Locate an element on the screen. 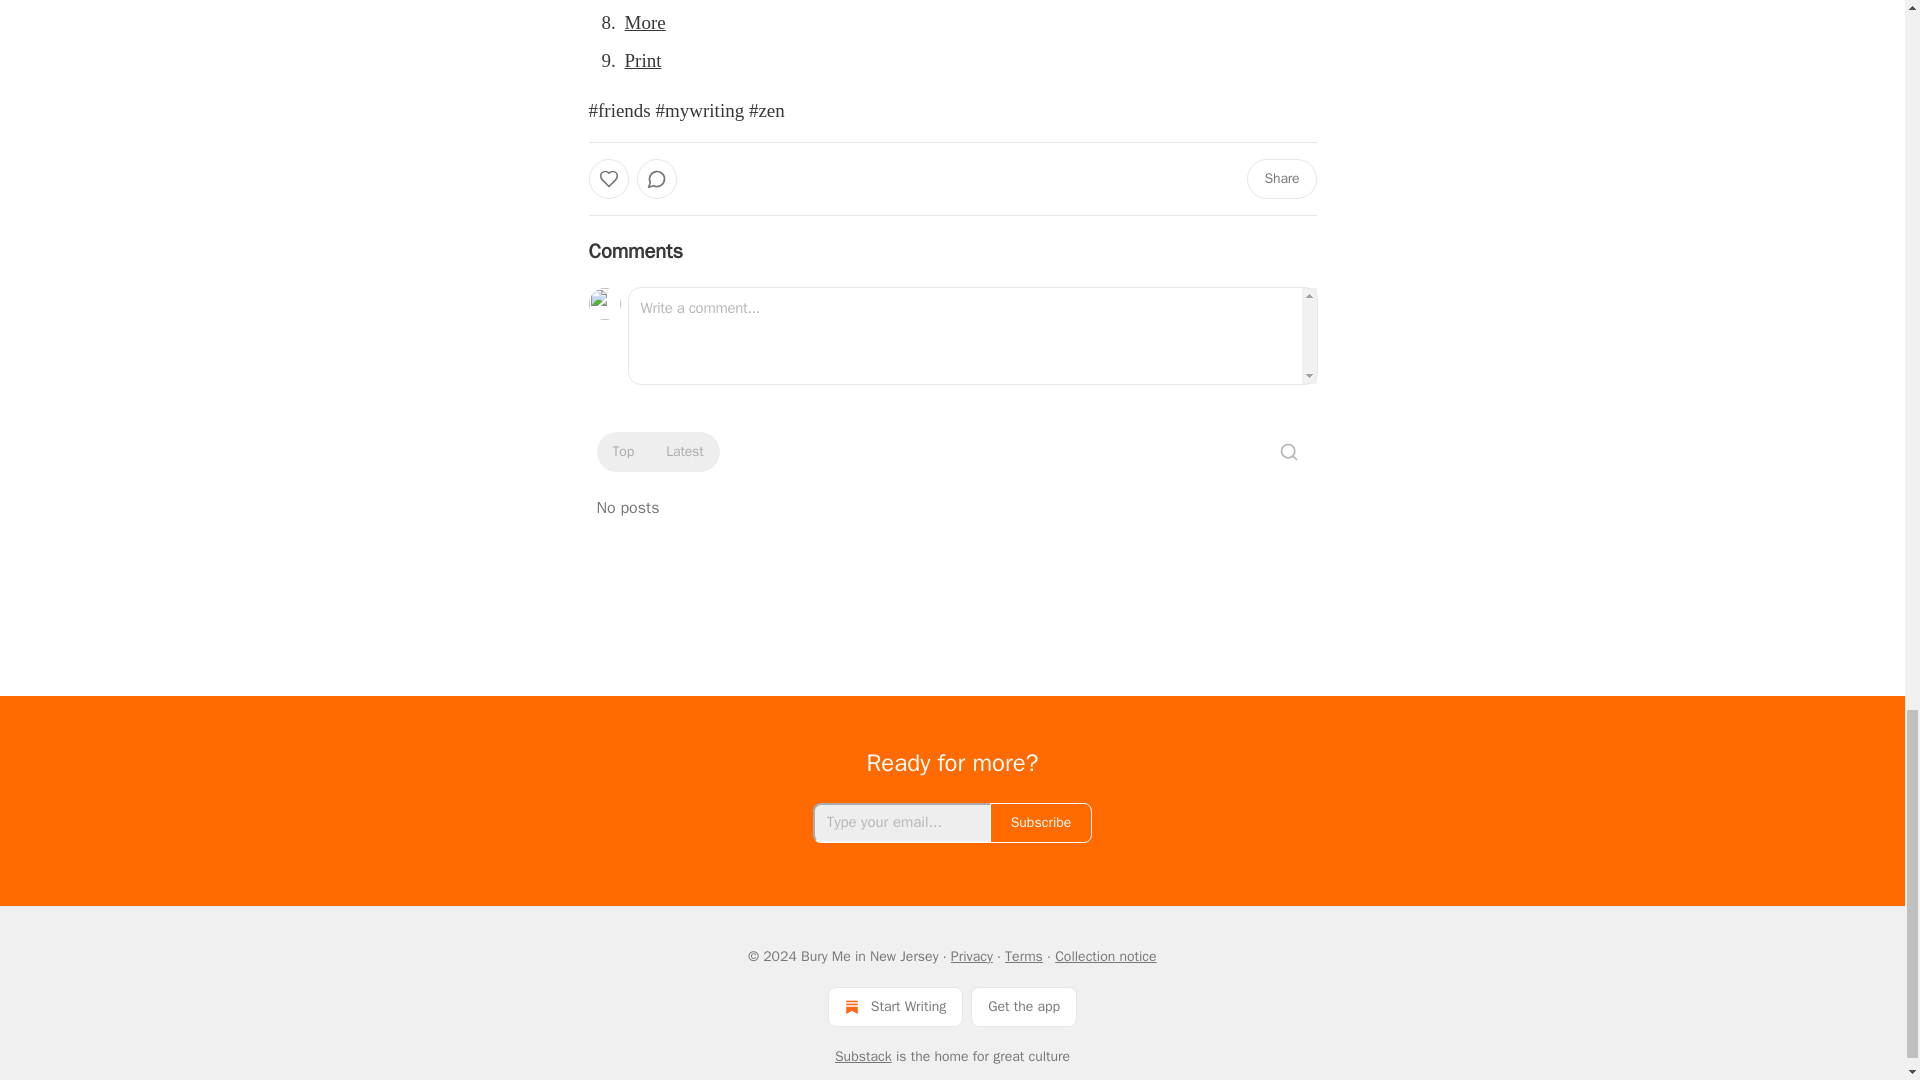 The image size is (1920, 1080). More is located at coordinates (644, 22).